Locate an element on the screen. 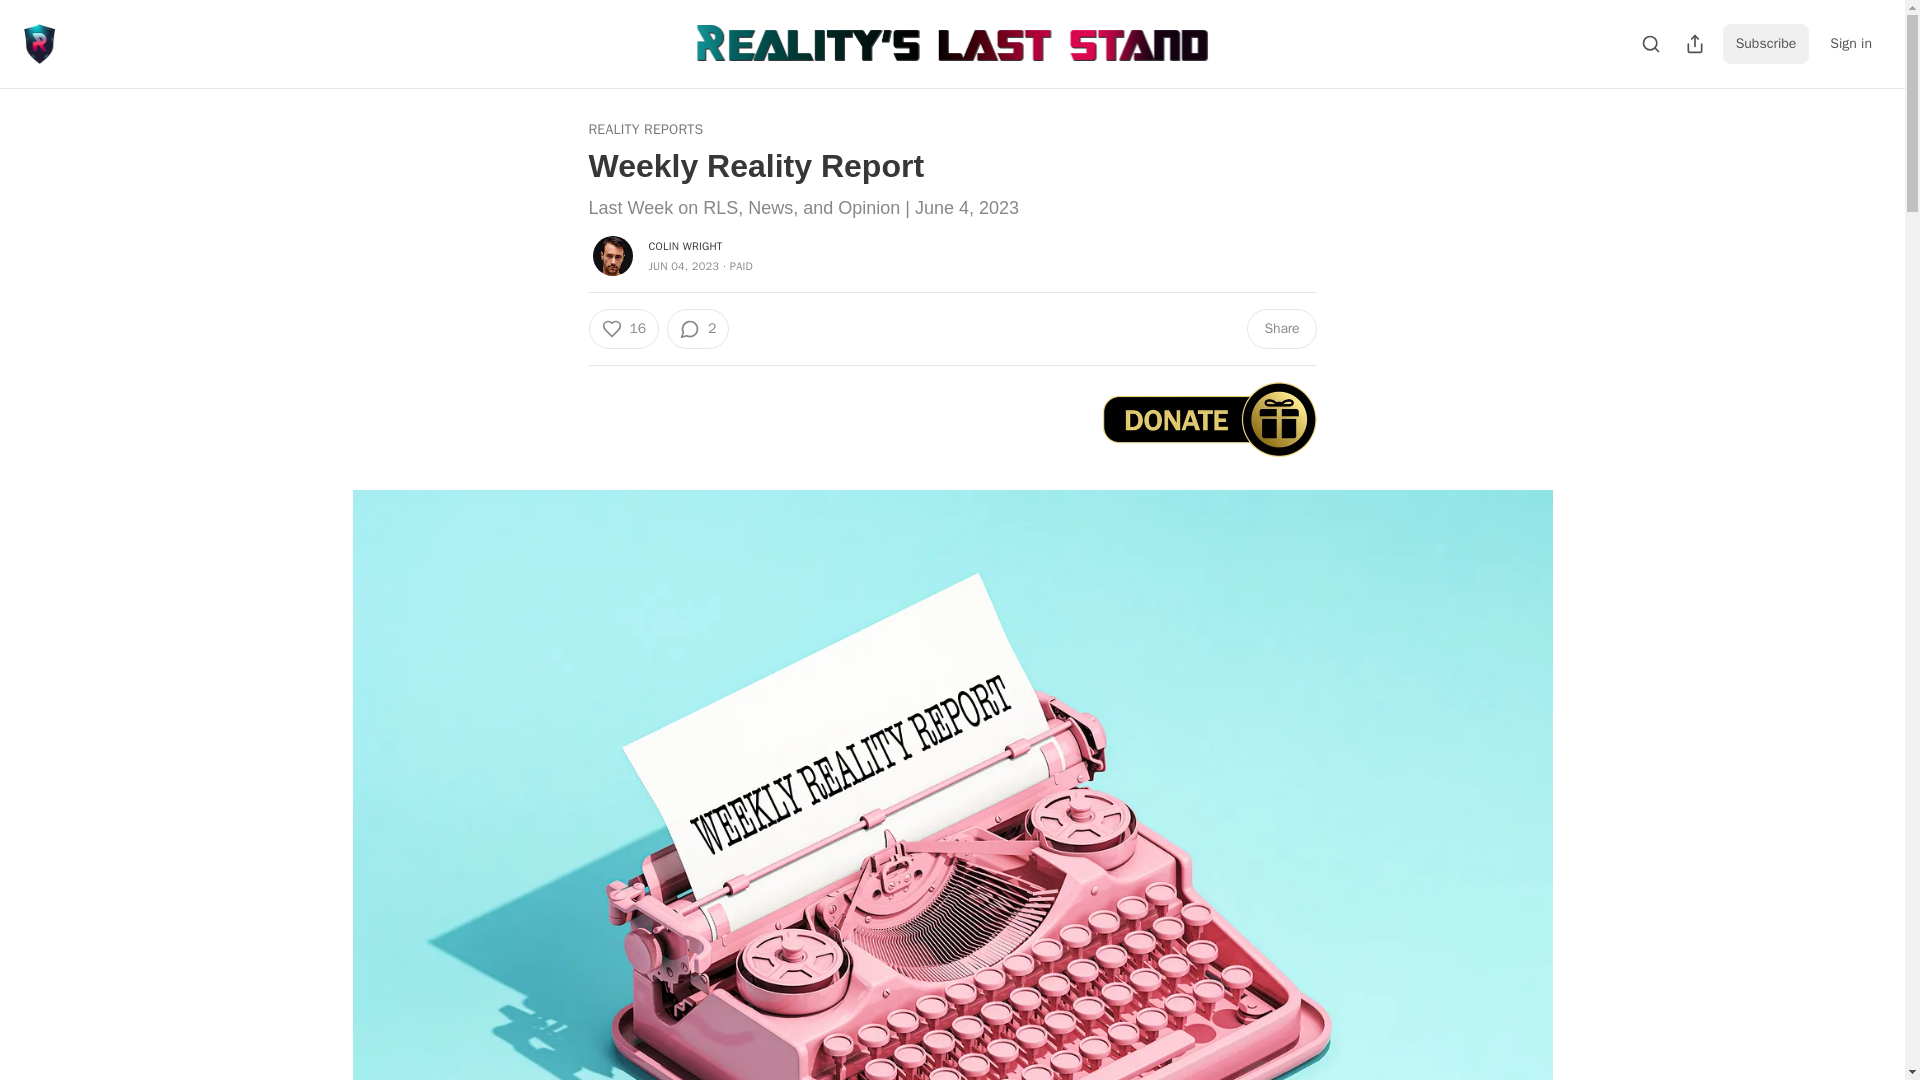 This screenshot has width=1920, height=1080. Subscribe is located at coordinates (1766, 43).